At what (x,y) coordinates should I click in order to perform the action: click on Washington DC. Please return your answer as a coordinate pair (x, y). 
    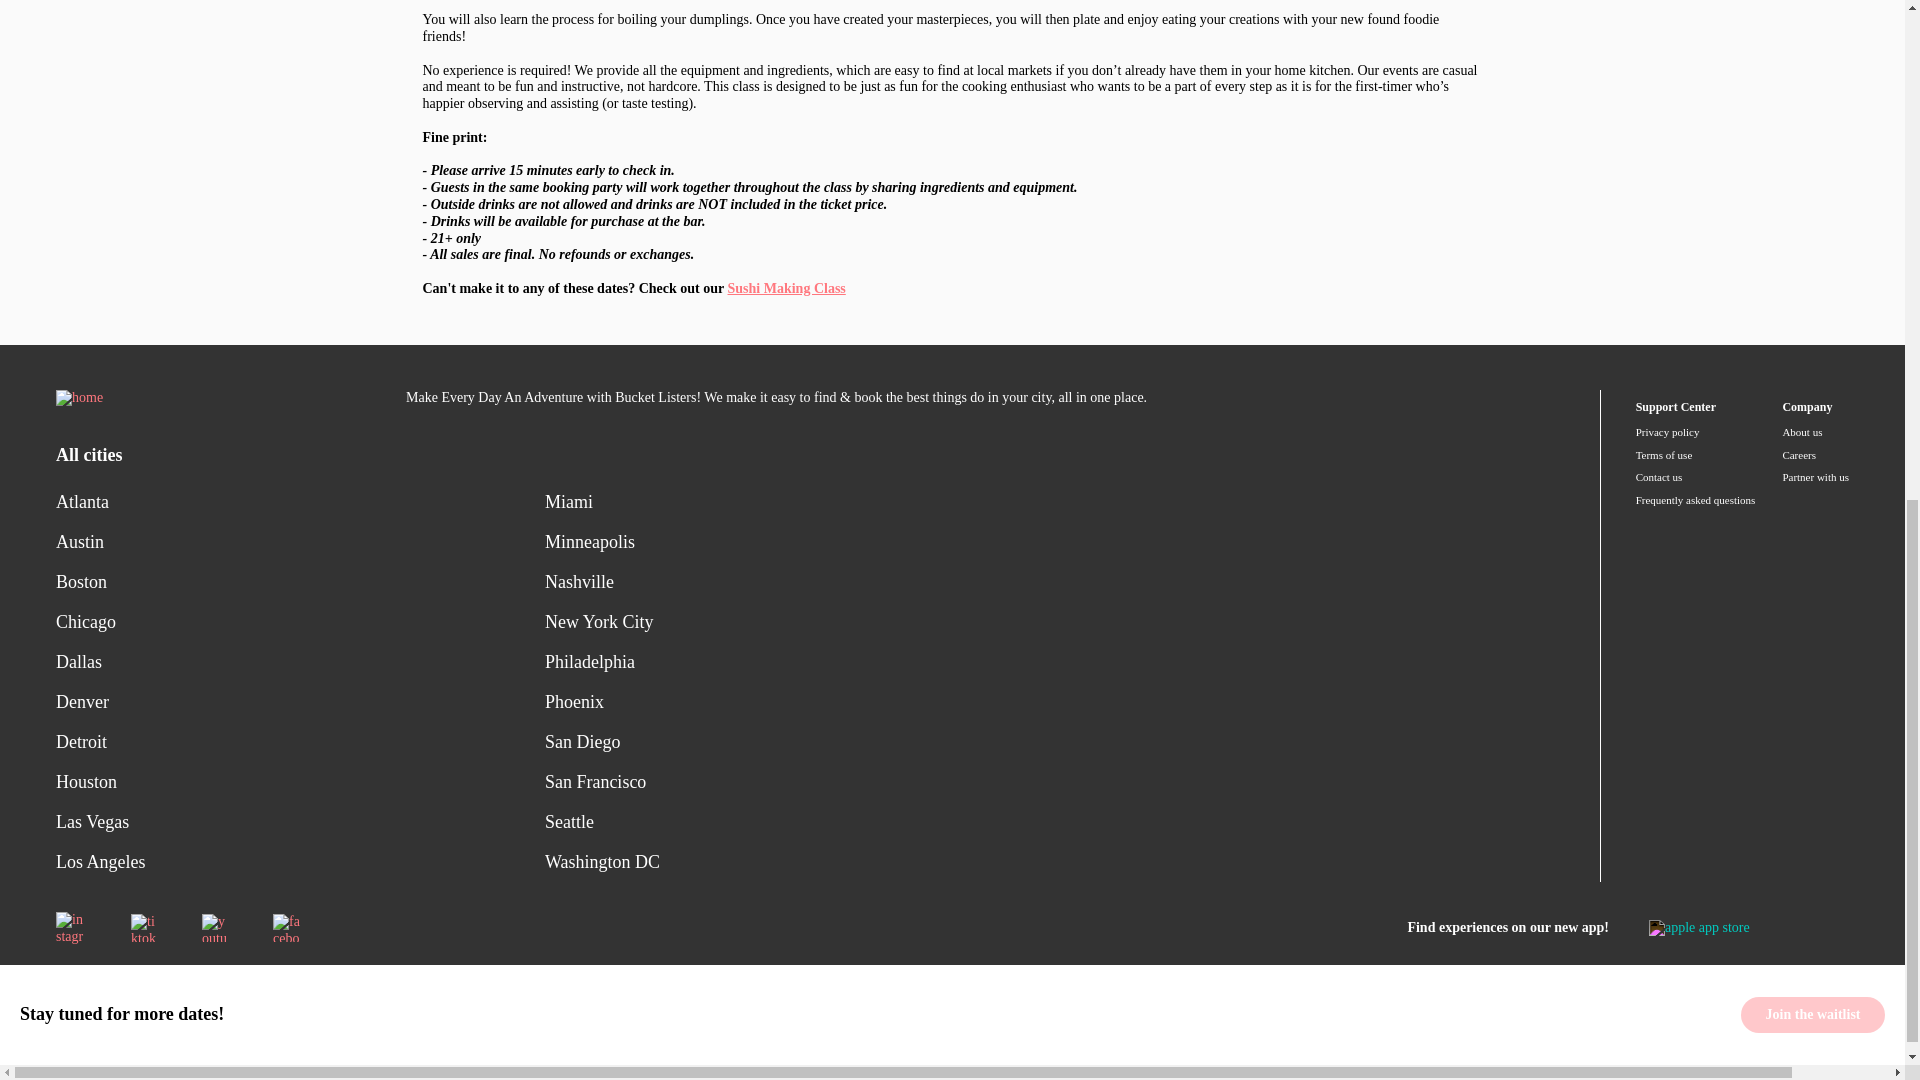
    Looking at the image, I should click on (802, 862).